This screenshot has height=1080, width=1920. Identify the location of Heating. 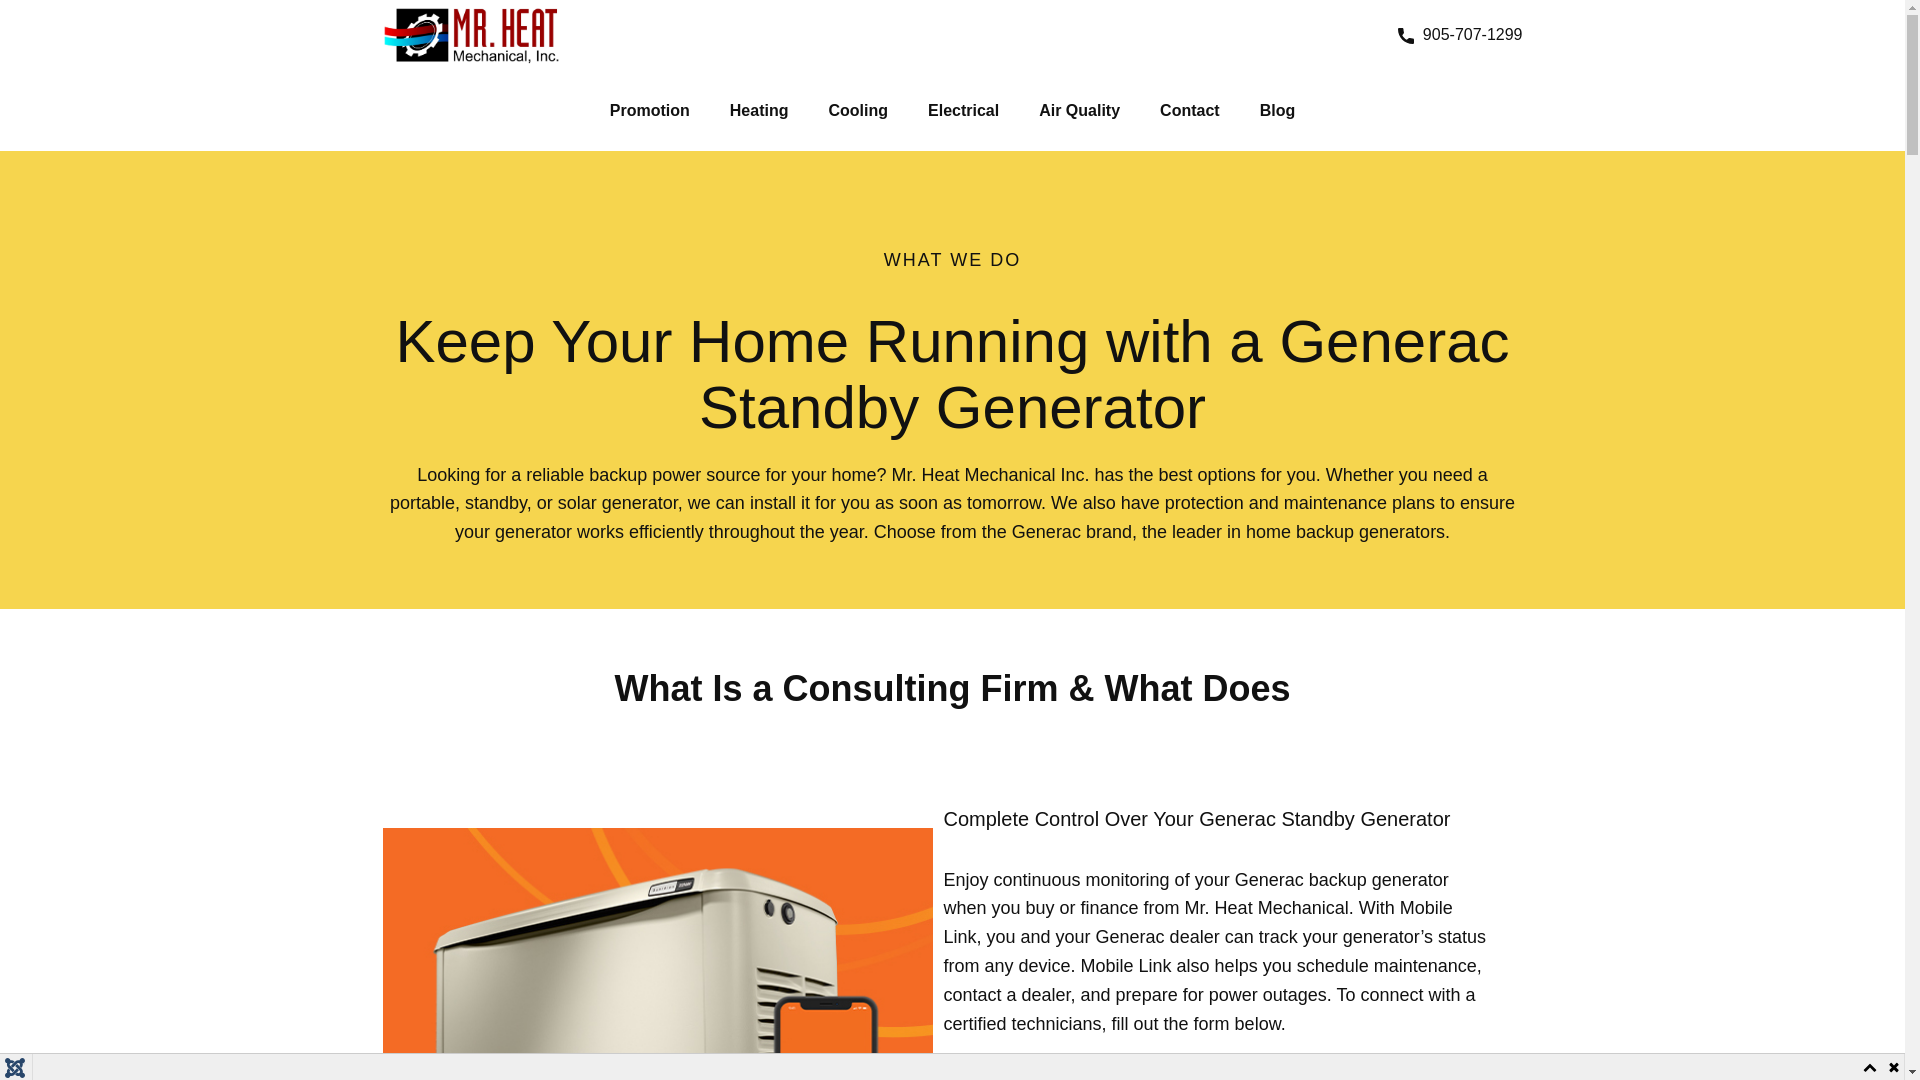
(759, 110).